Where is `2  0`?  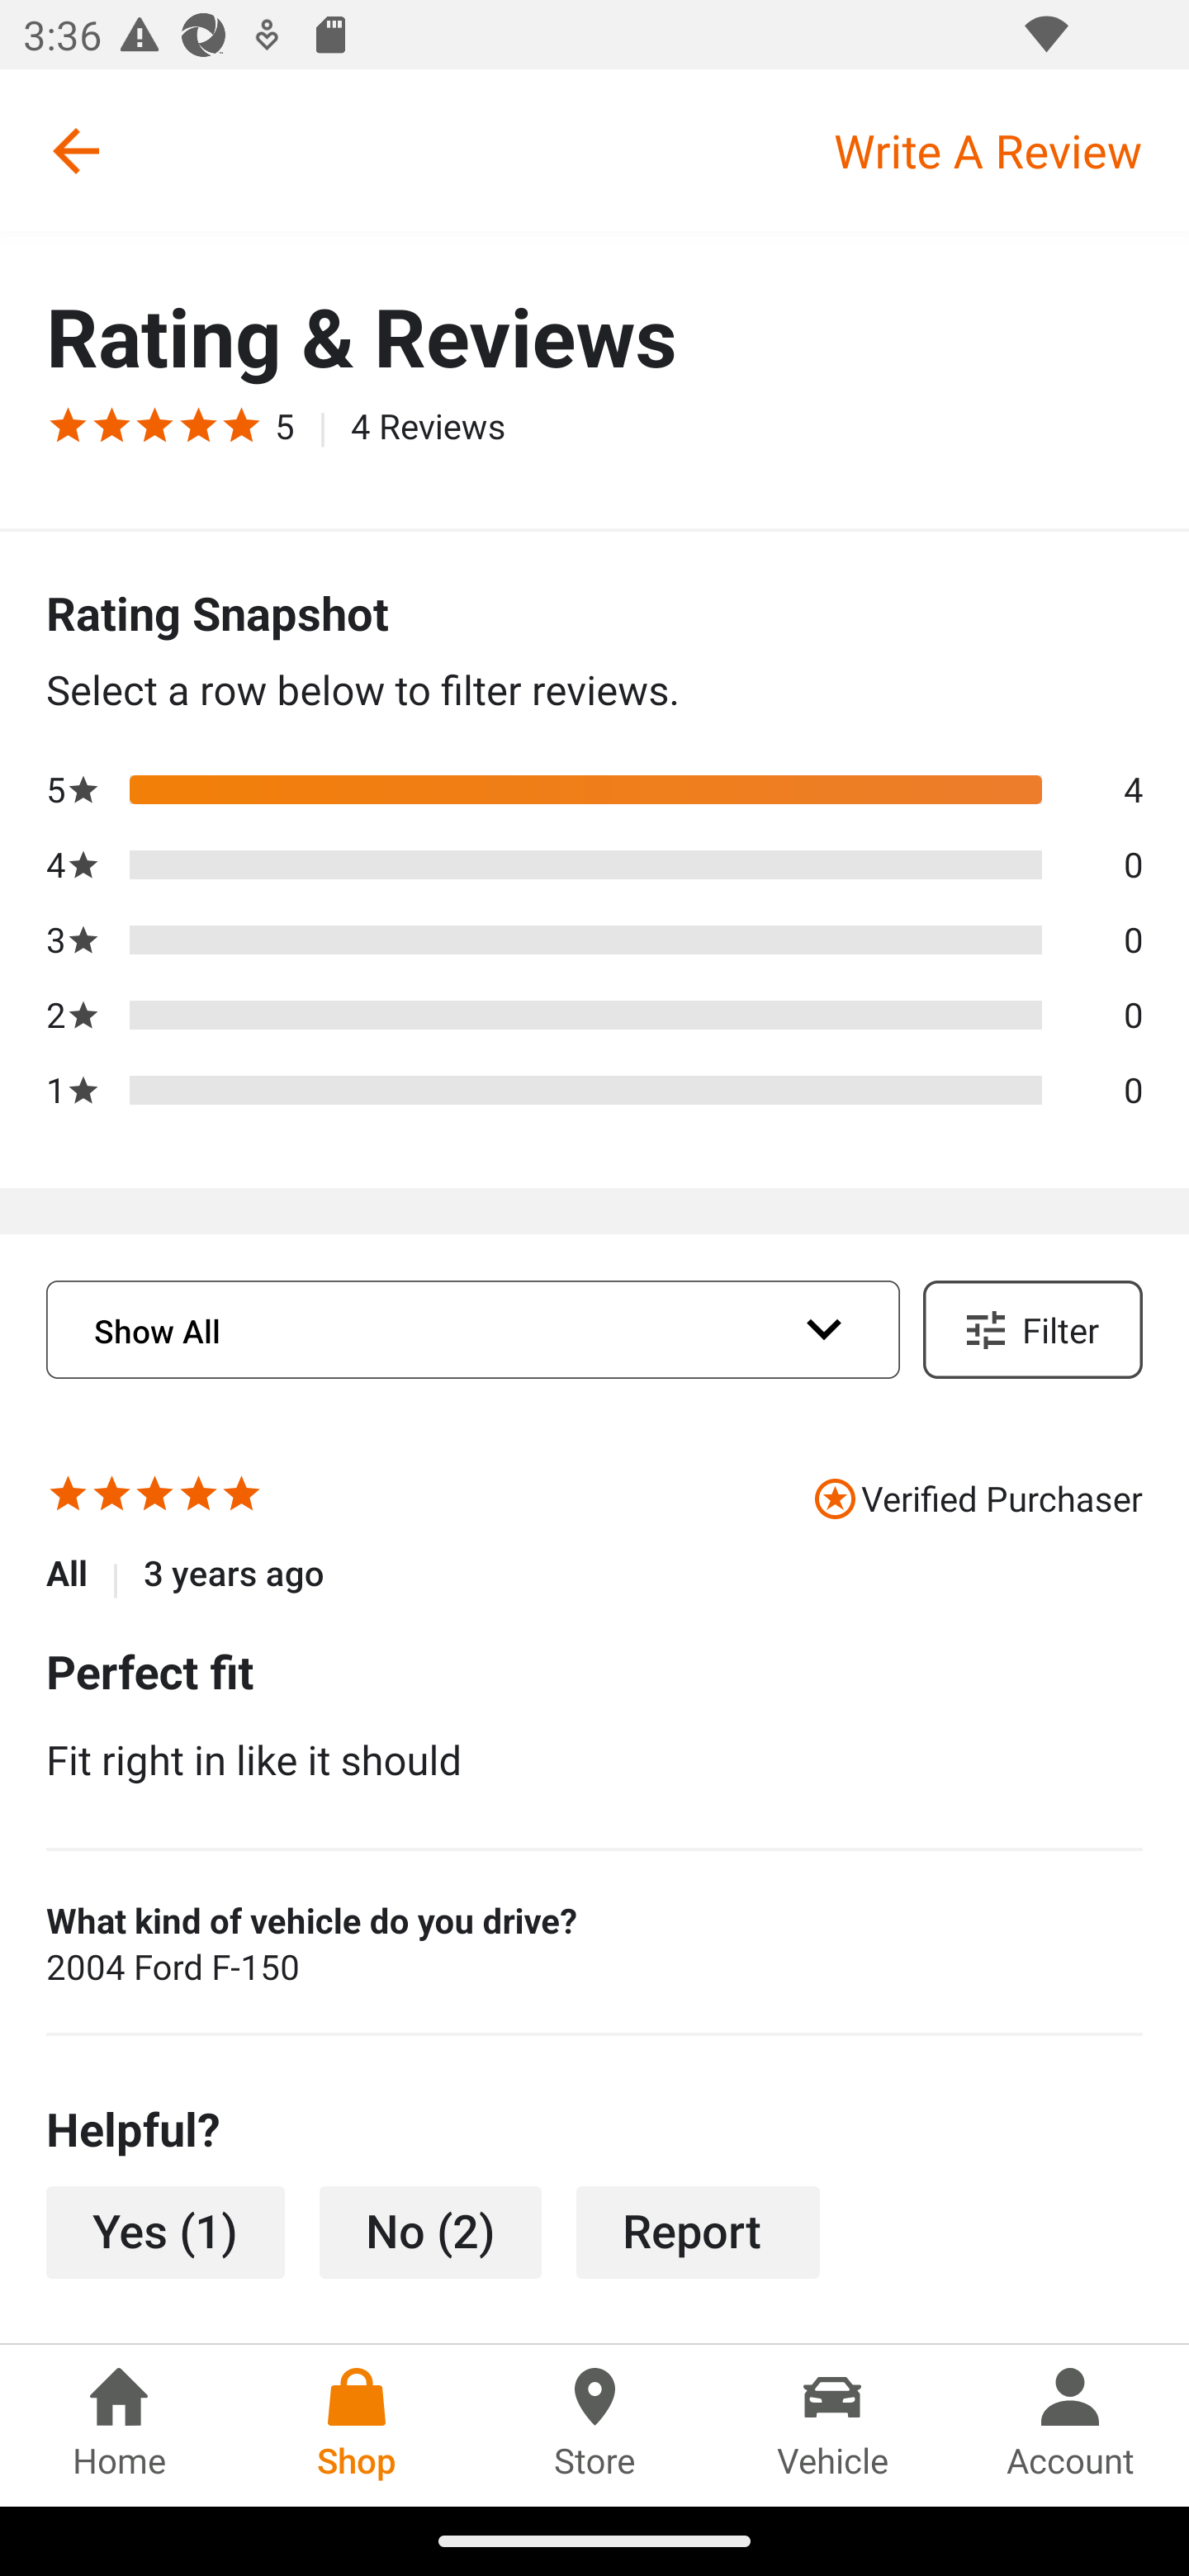 2  0 is located at coordinates (594, 1015).